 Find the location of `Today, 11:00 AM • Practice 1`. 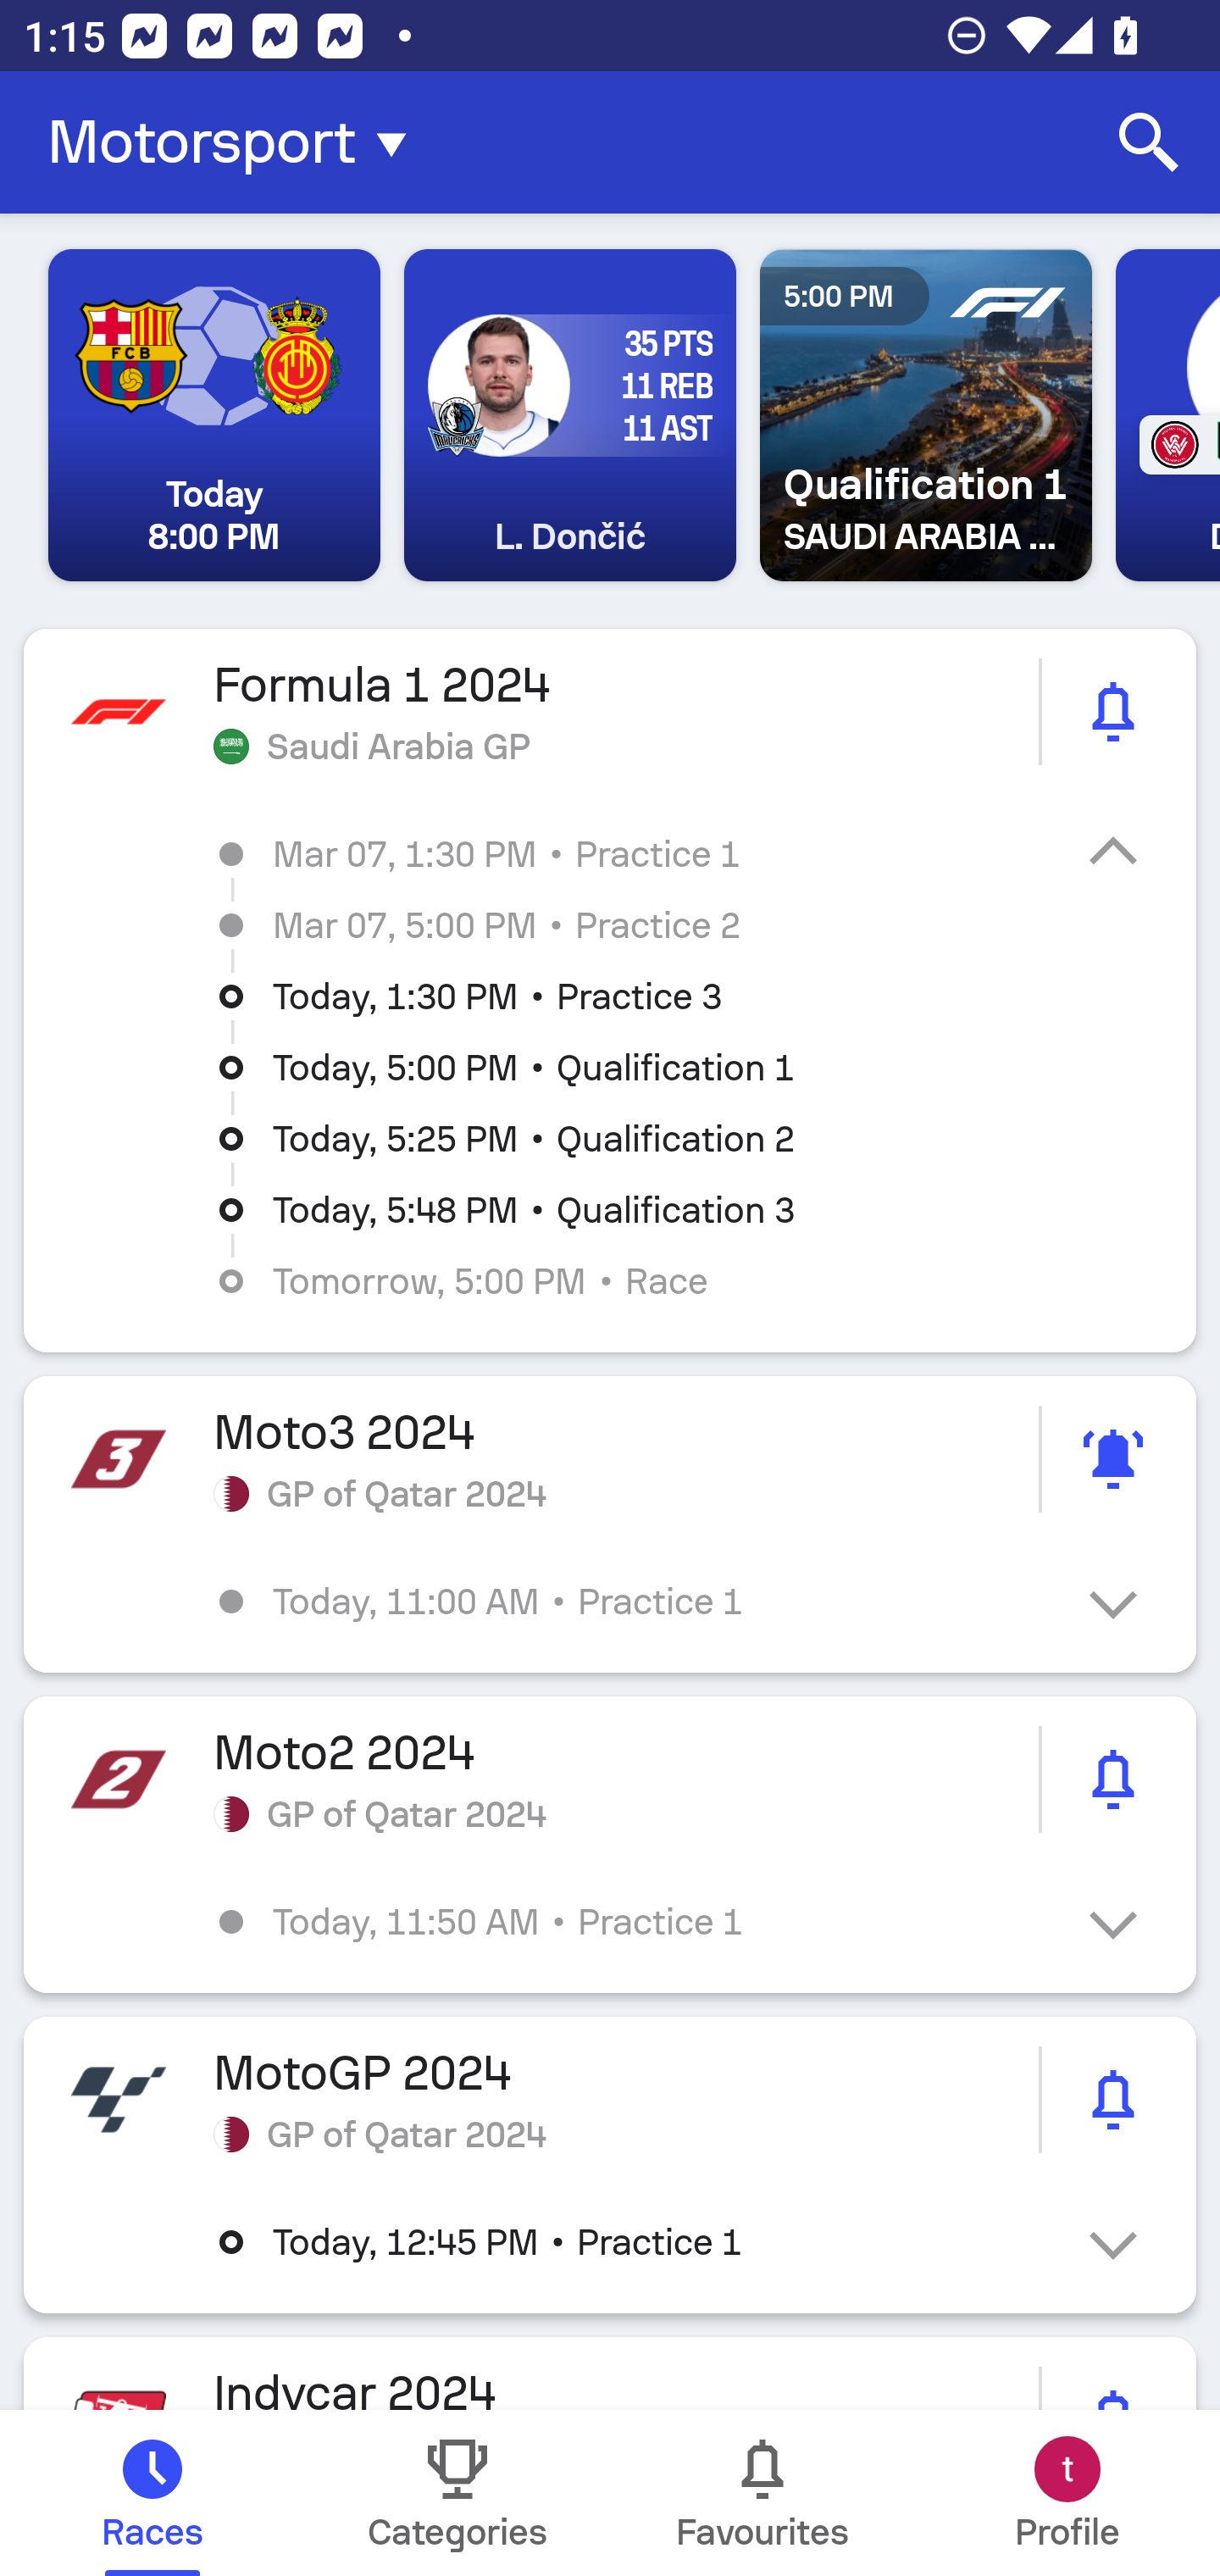

Today, 11:00 AM • Practice 1 is located at coordinates (634, 1600).